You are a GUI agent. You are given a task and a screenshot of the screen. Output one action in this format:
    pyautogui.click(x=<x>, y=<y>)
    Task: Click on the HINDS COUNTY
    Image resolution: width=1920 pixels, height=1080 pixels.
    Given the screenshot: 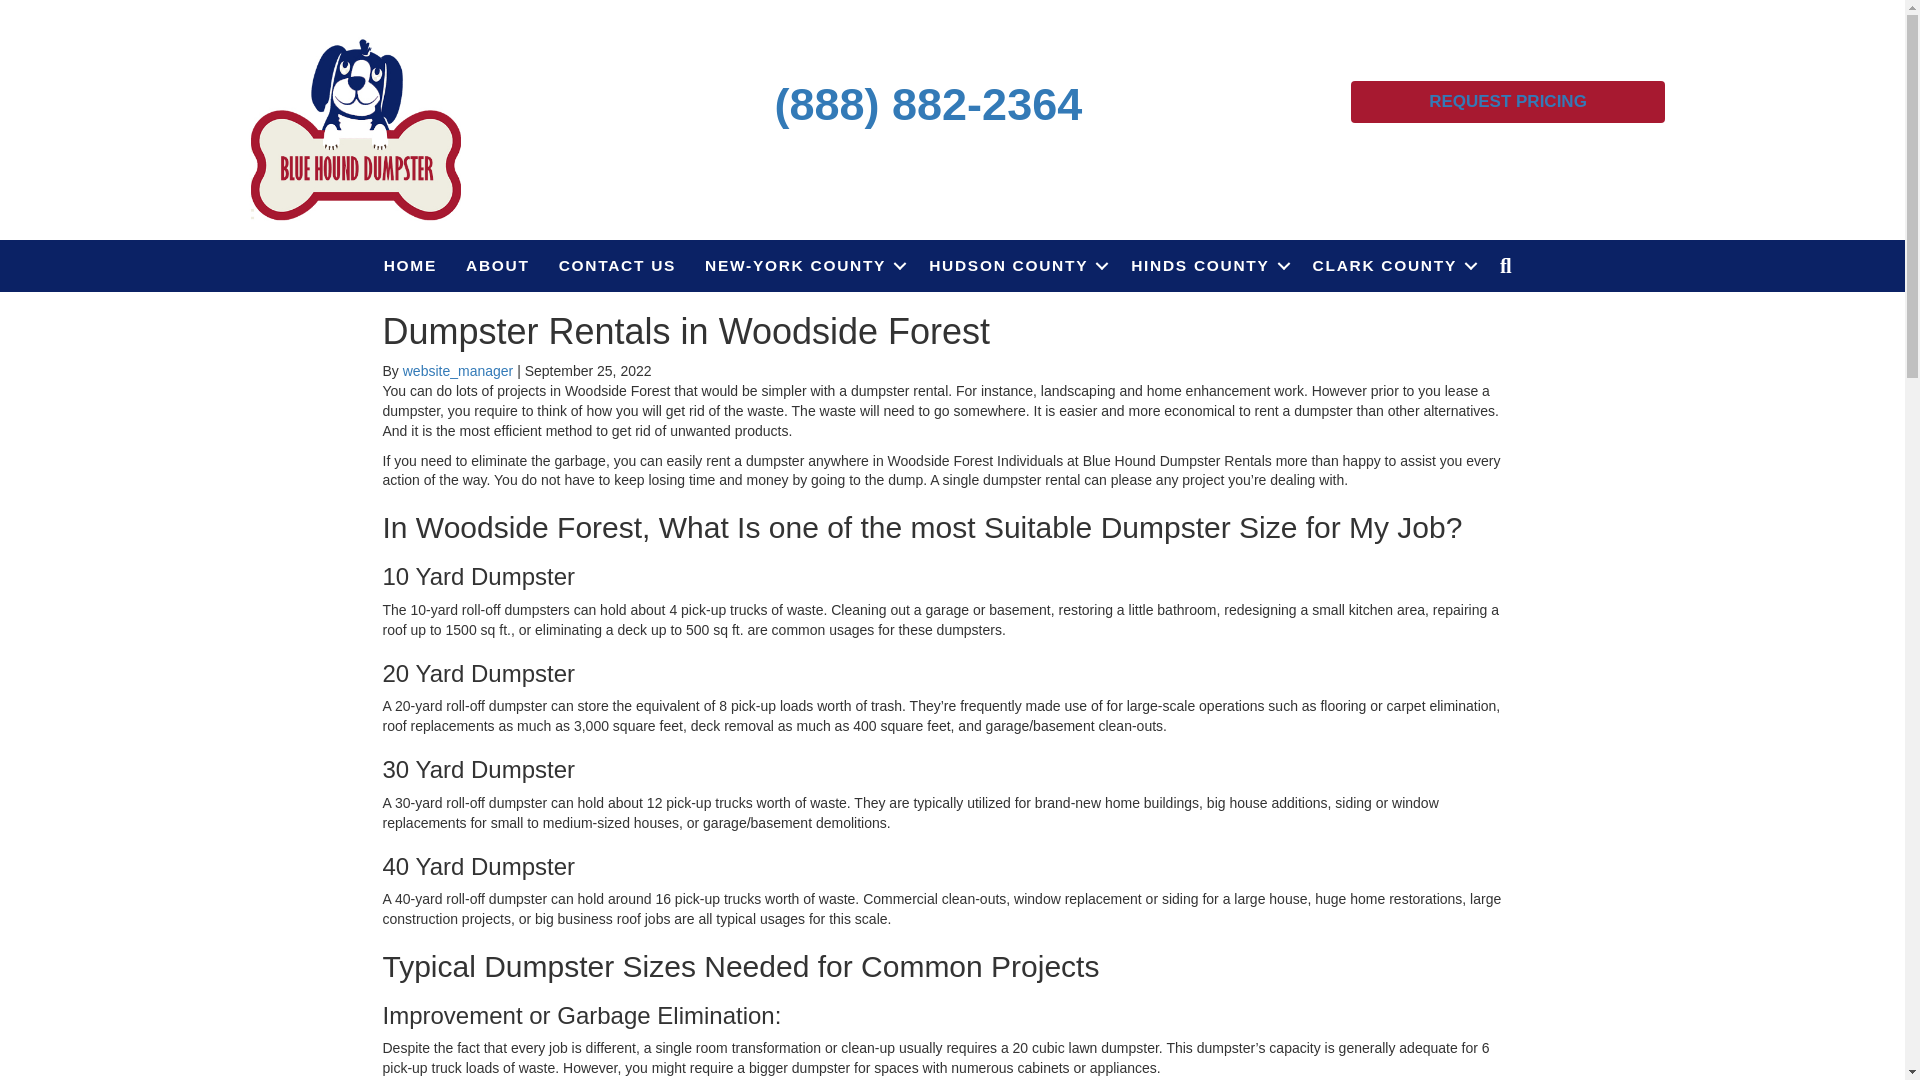 What is the action you would take?
    pyautogui.click(x=1207, y=265)
    